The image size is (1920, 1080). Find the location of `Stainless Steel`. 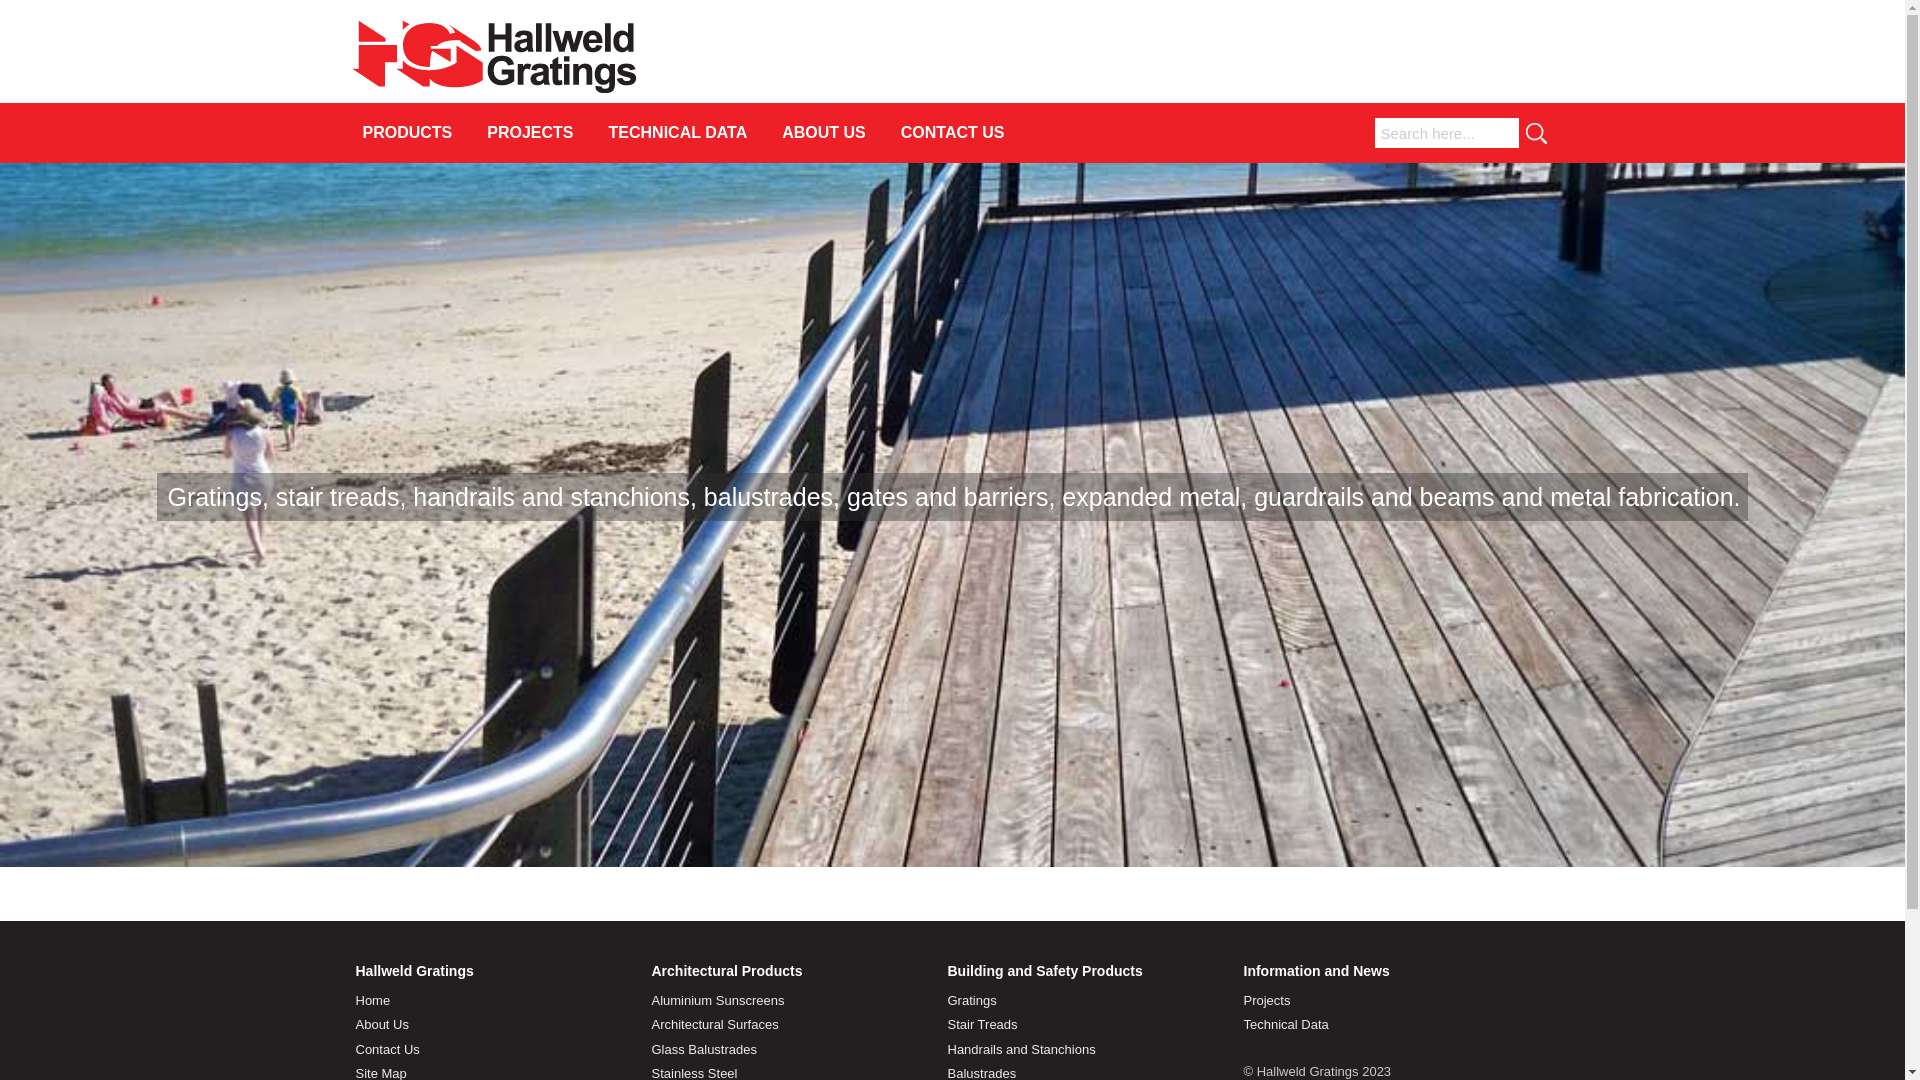

Stainless Steel is located at coordinates (414, 576).